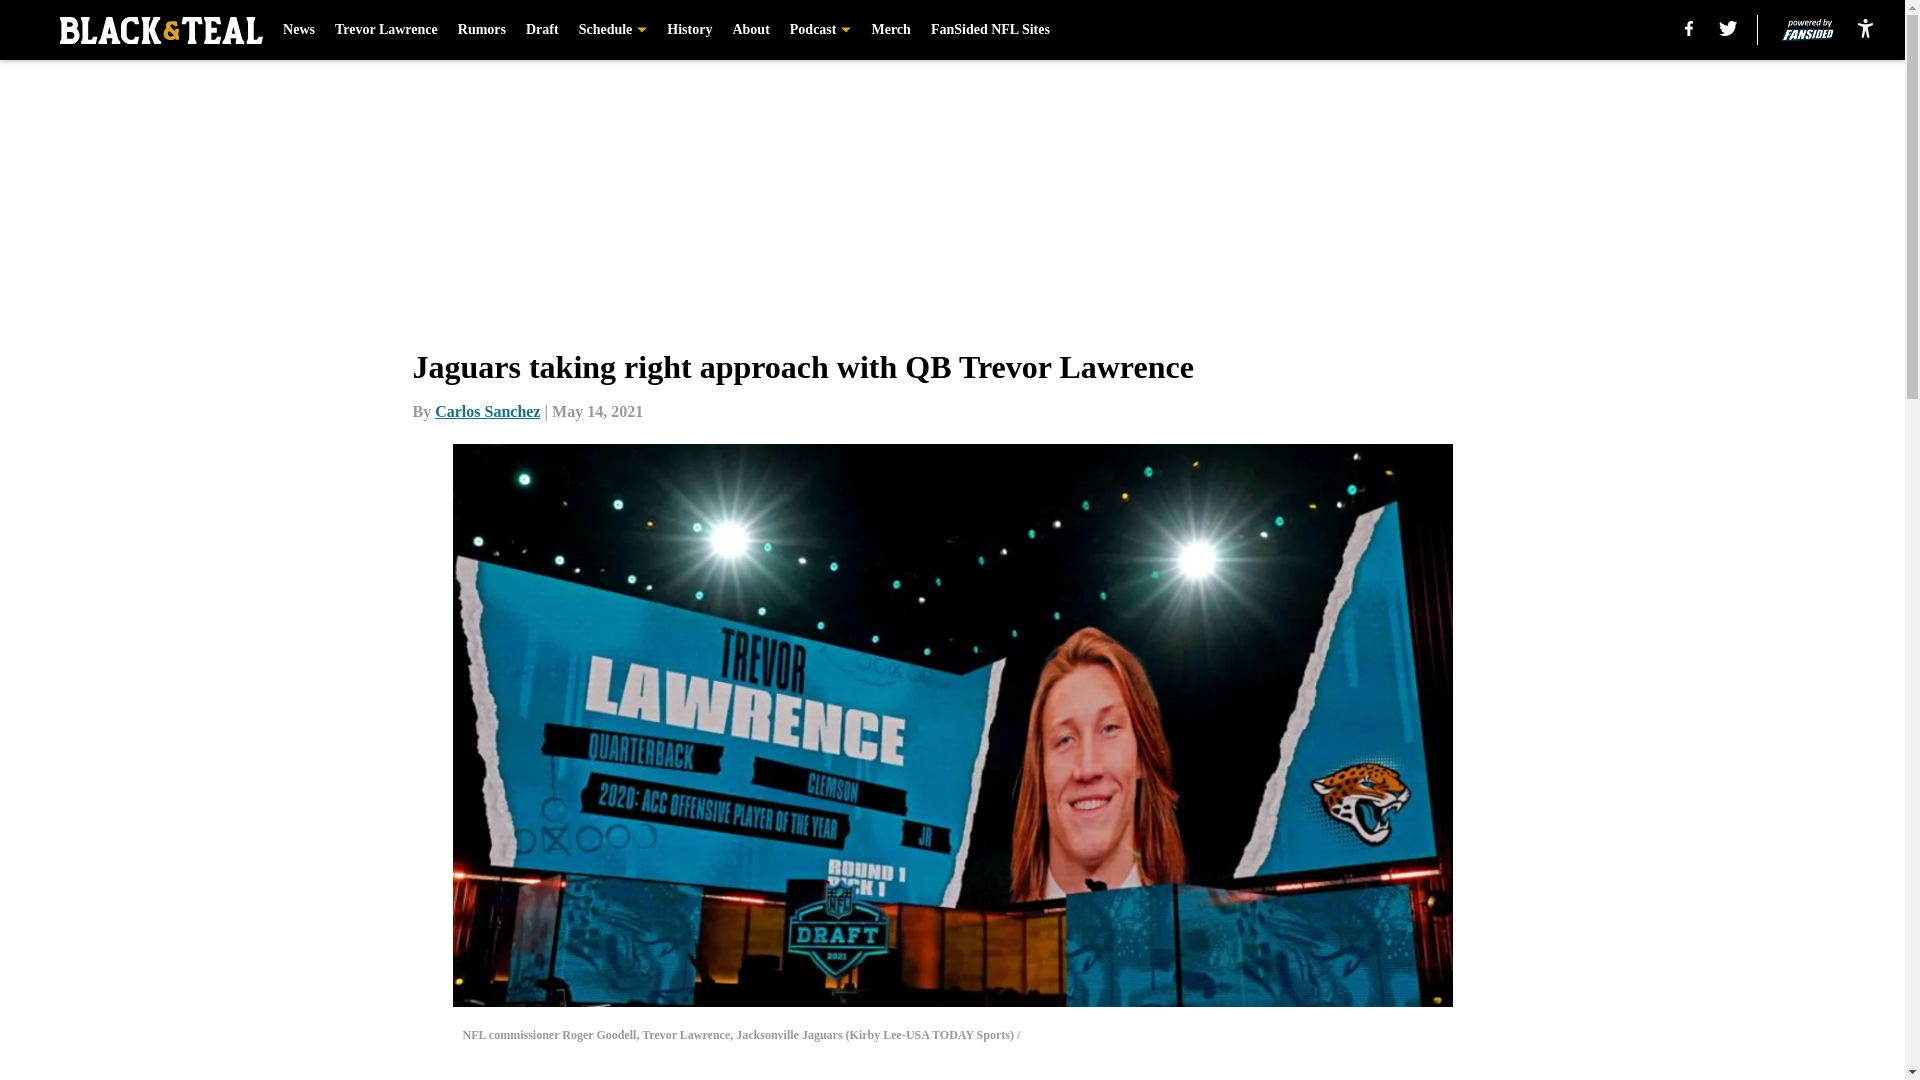 This screenshot has height=1080, width=1920. What do you see at coordinates (298, 30) in the screenshot?
I see `News` at bounding box center [298, 30].